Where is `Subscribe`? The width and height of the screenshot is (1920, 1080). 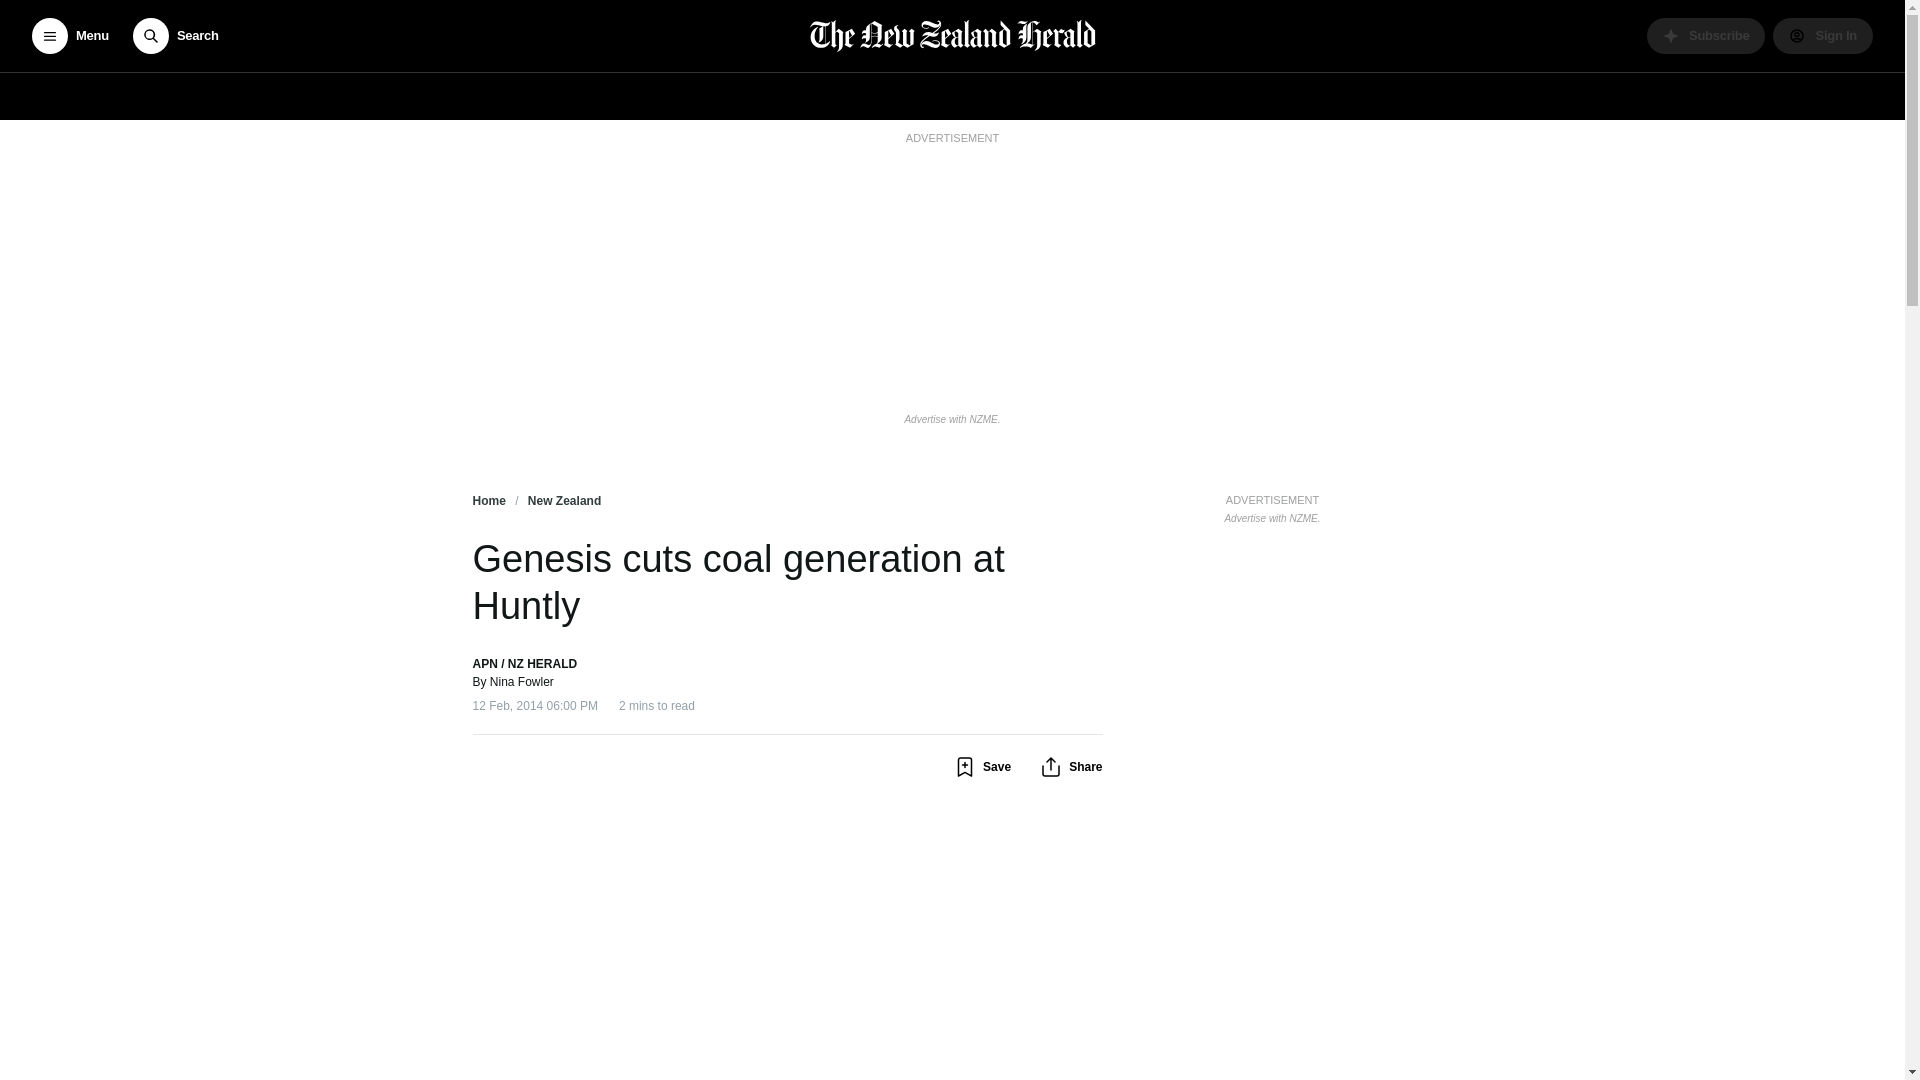
Subscribe is located at coordinates (1706, 36).